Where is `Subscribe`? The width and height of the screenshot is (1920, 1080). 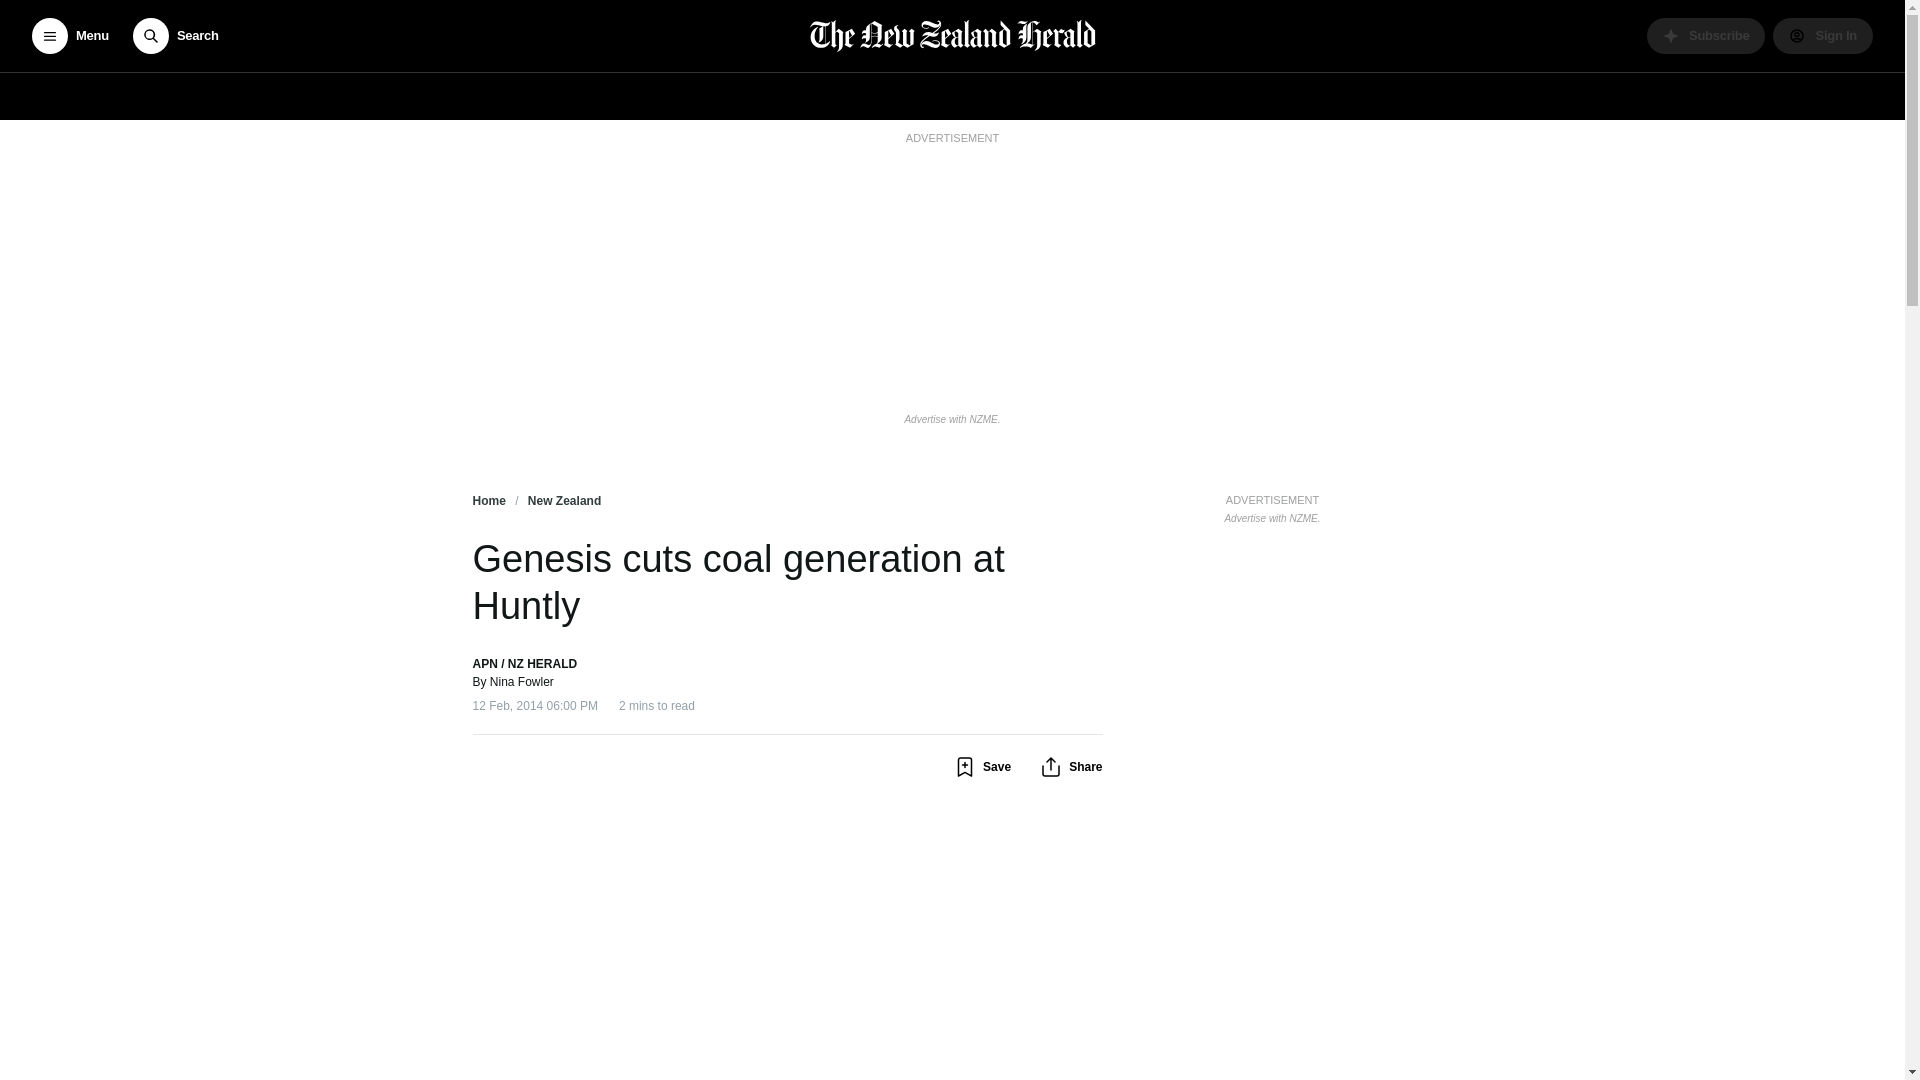
Subscribe is located at coordinates (1706, 36).